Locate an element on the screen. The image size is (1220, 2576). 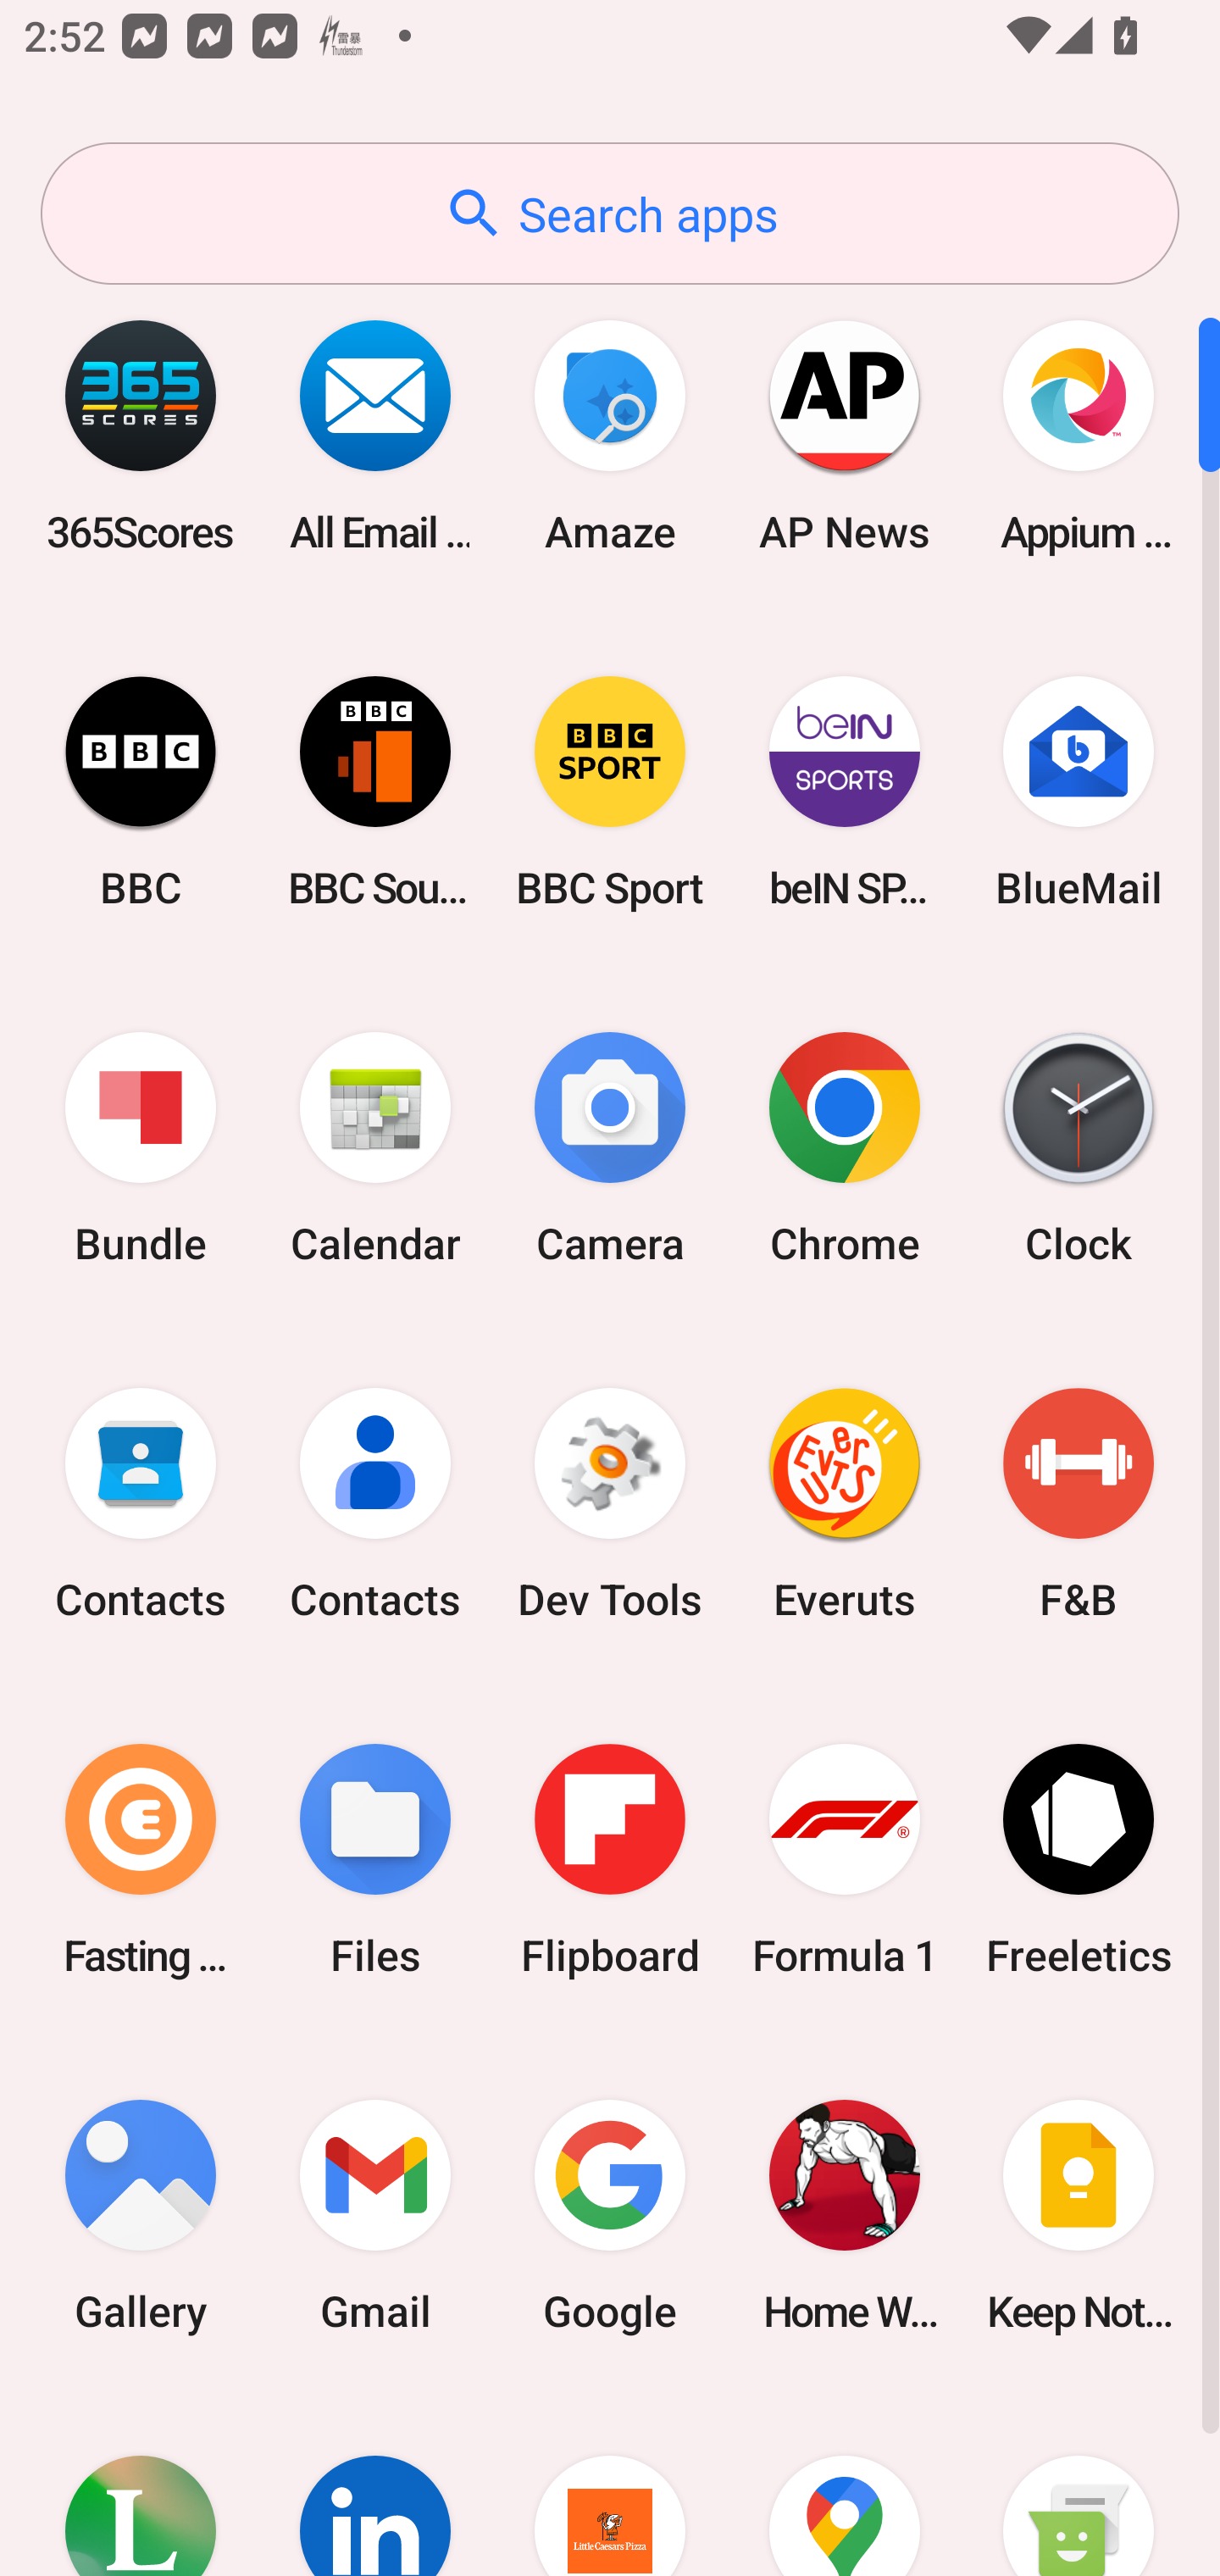
Everuts is located at coordinates (844, 1504).